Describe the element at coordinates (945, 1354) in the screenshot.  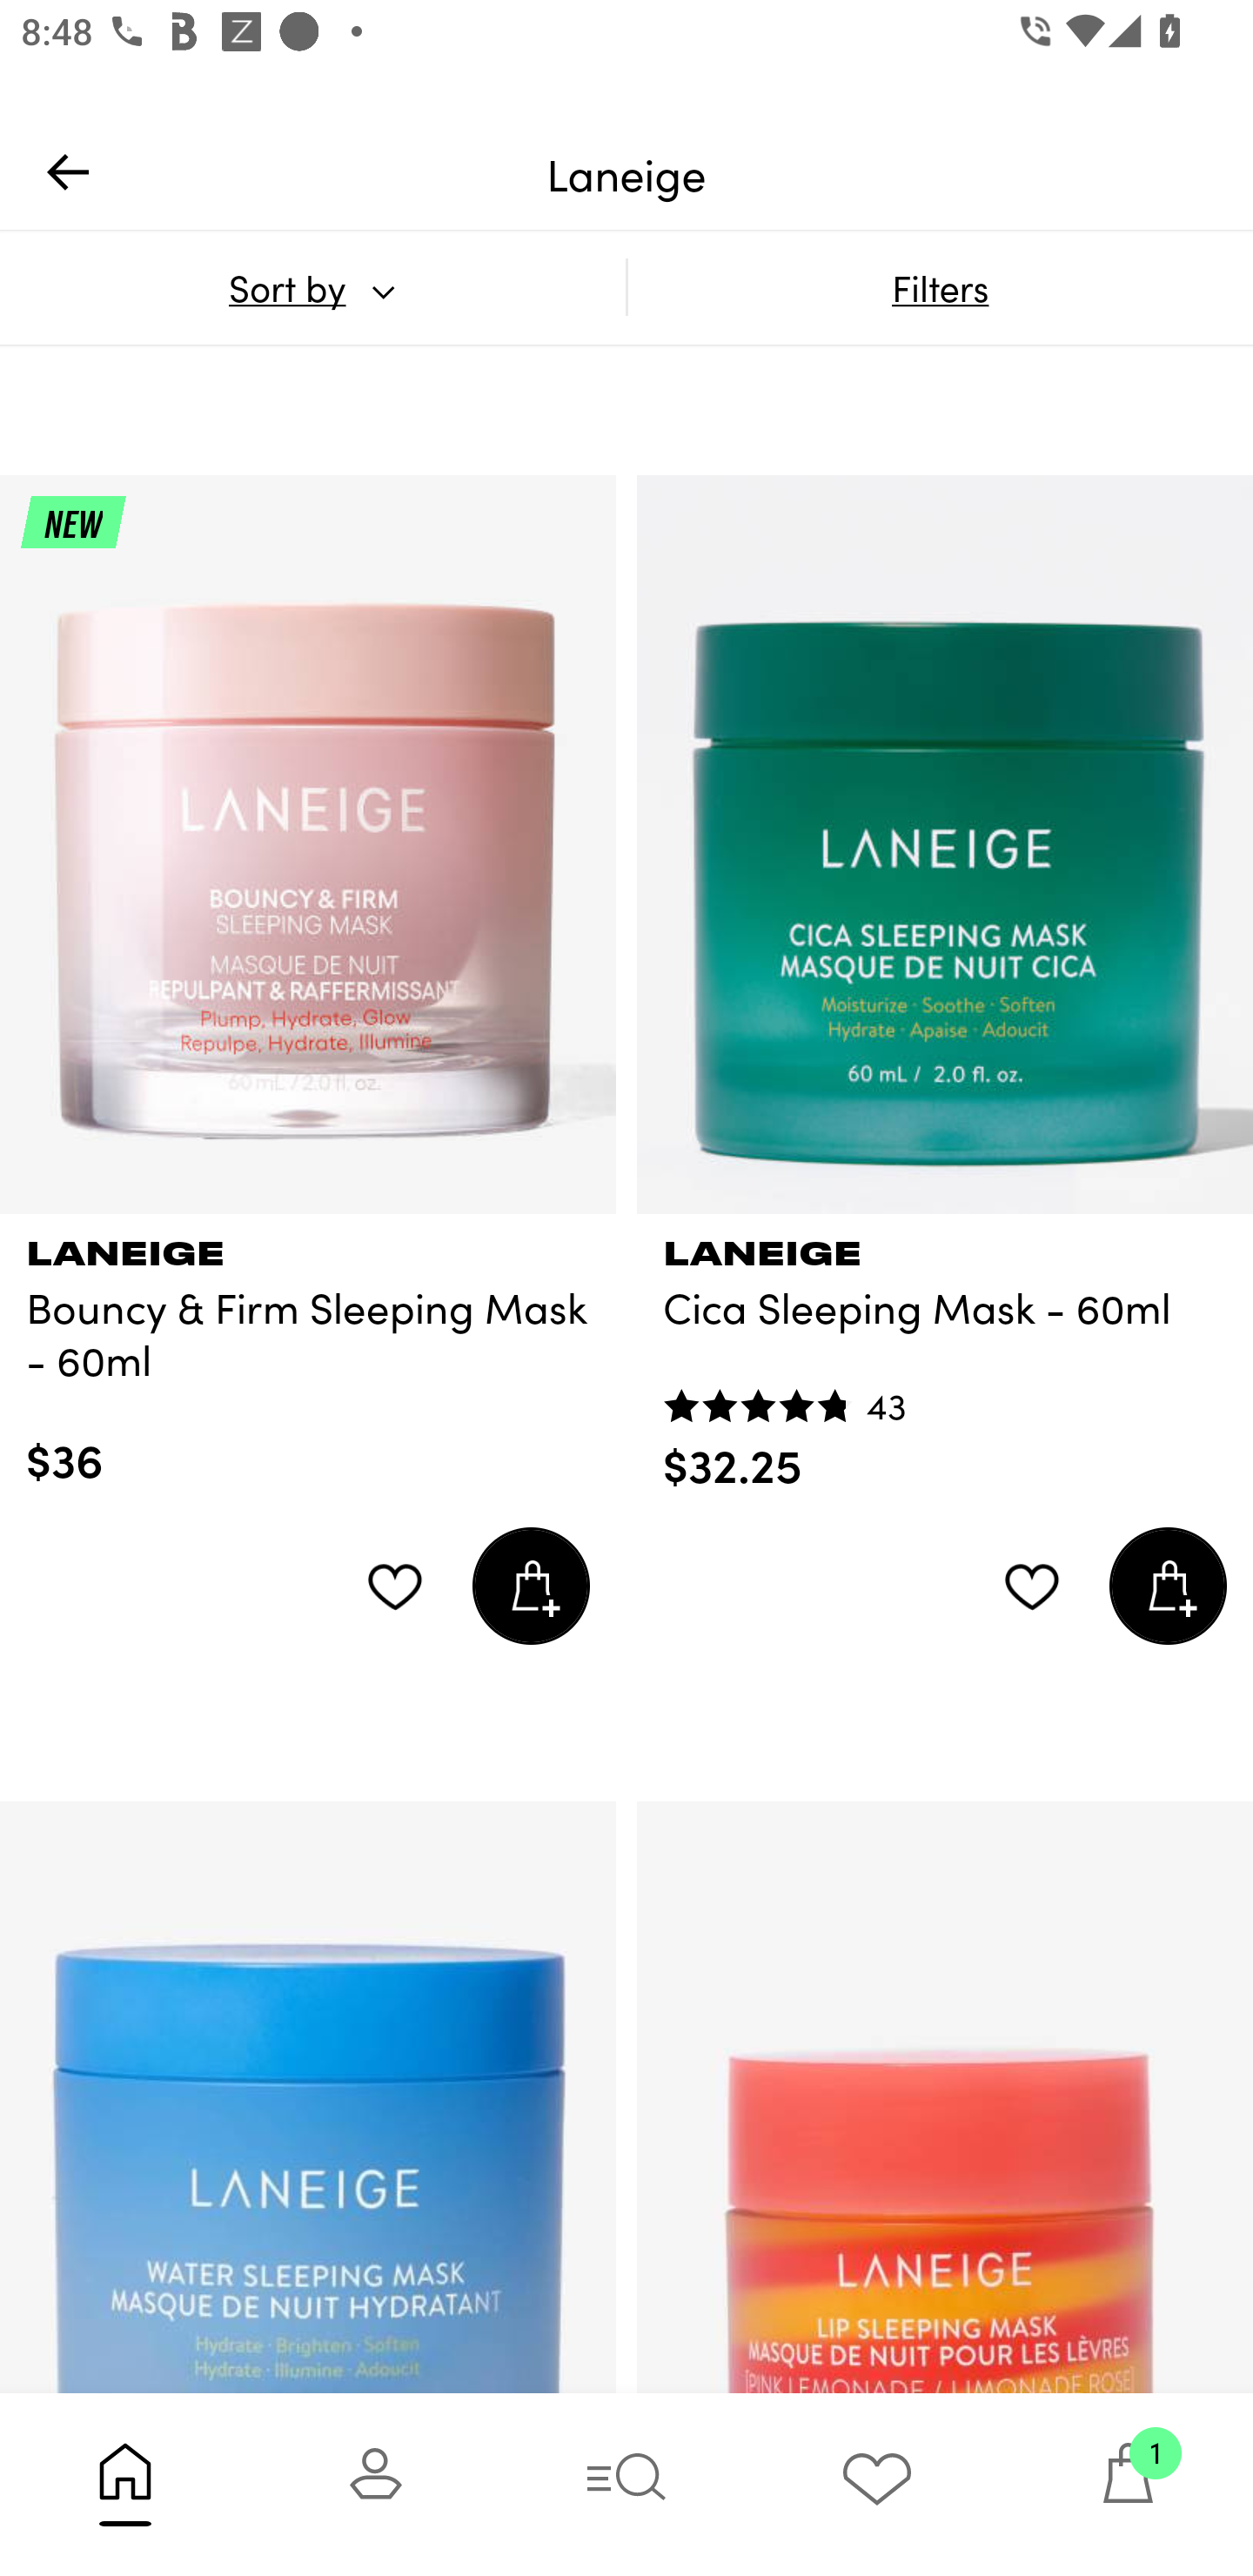
I see `LANEIGE Cica Sleeping Mask - 60ml 43 $32.25` at that location.